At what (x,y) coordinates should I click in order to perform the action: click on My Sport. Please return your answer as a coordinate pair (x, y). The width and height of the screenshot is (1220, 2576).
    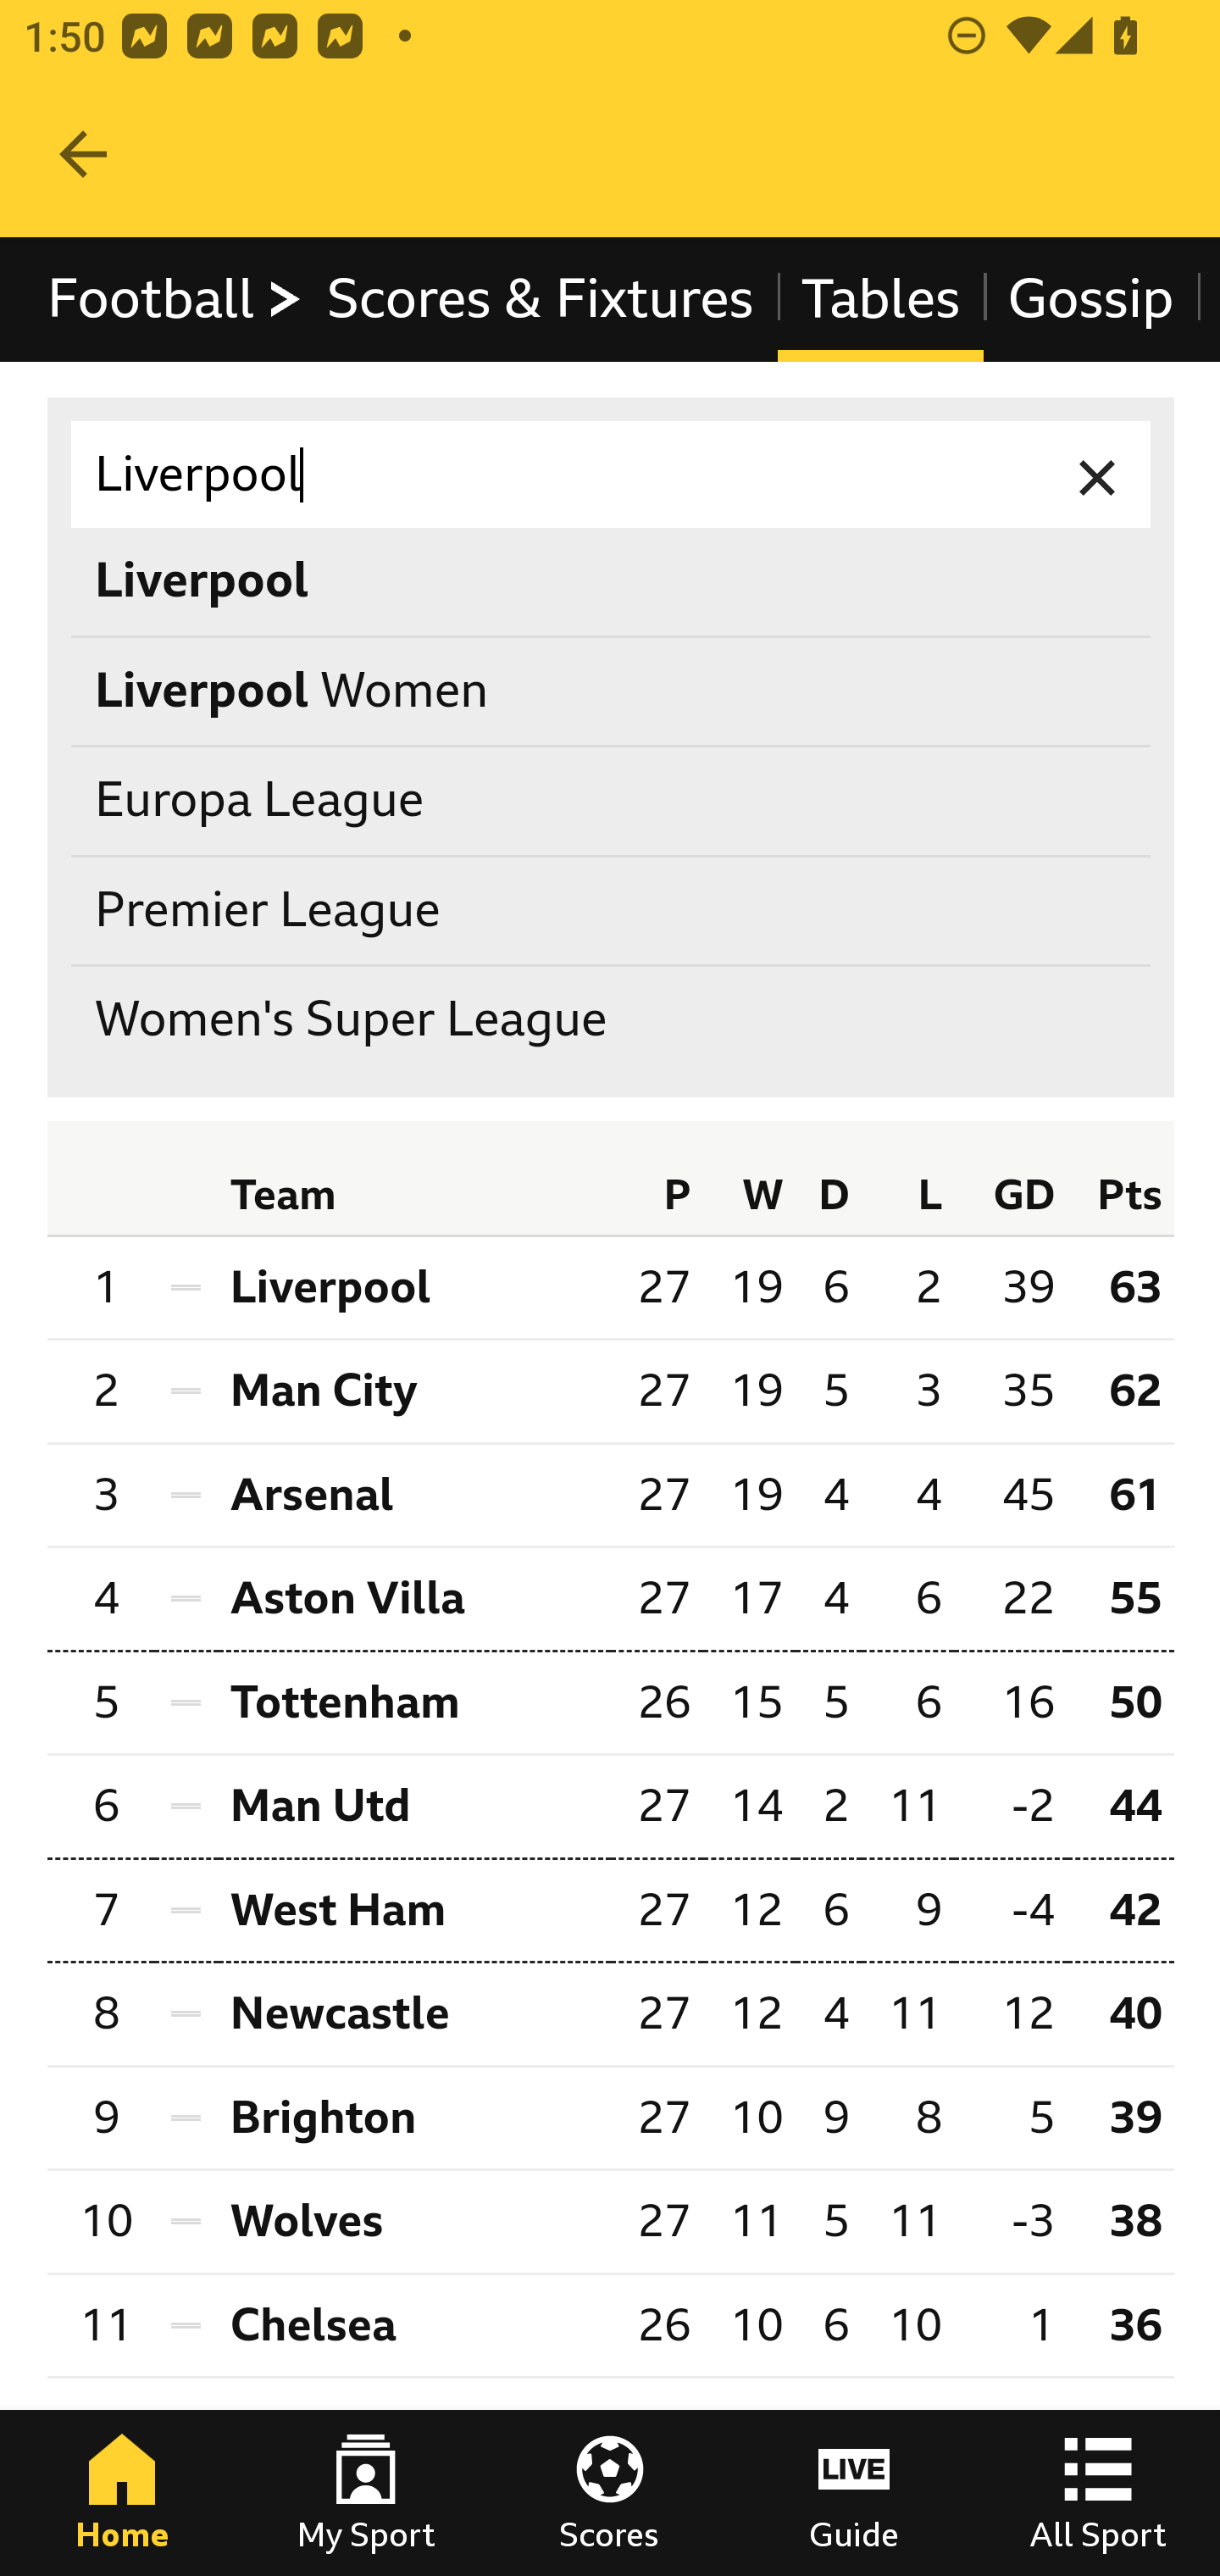
    Looking at the image, I should click on (366, 2493).